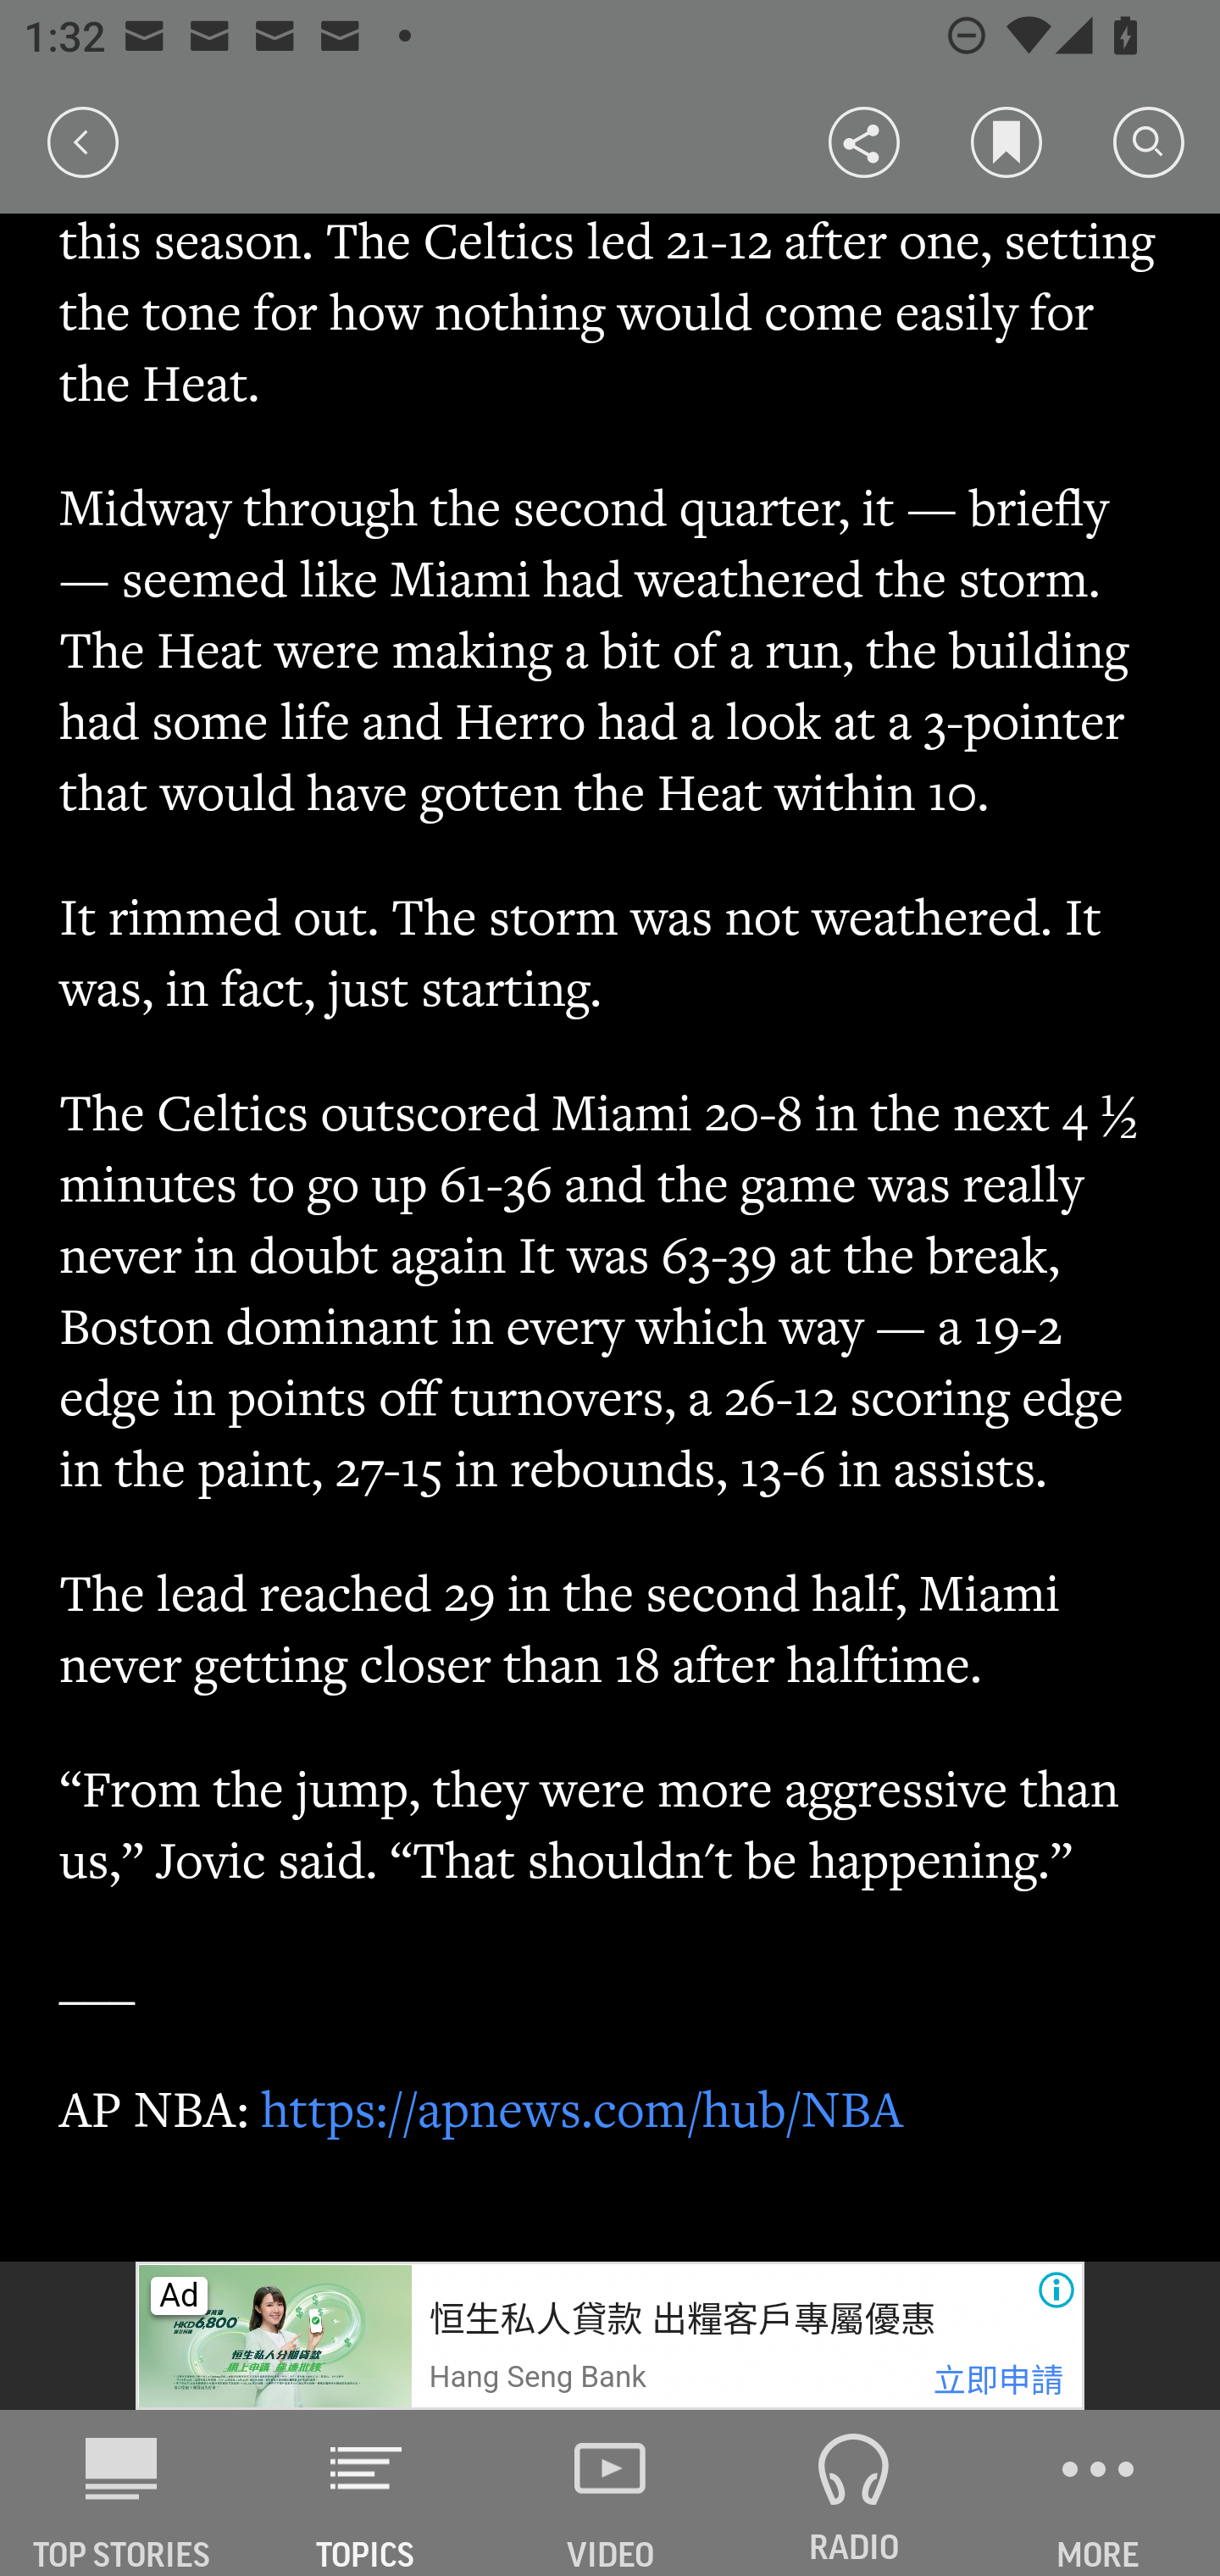 This screenshot has height=2576, width=1220. What do you see at coordinates (1098, 2493) in the screenshot?
I see `MORE` at bounding box center [1098, 2493].